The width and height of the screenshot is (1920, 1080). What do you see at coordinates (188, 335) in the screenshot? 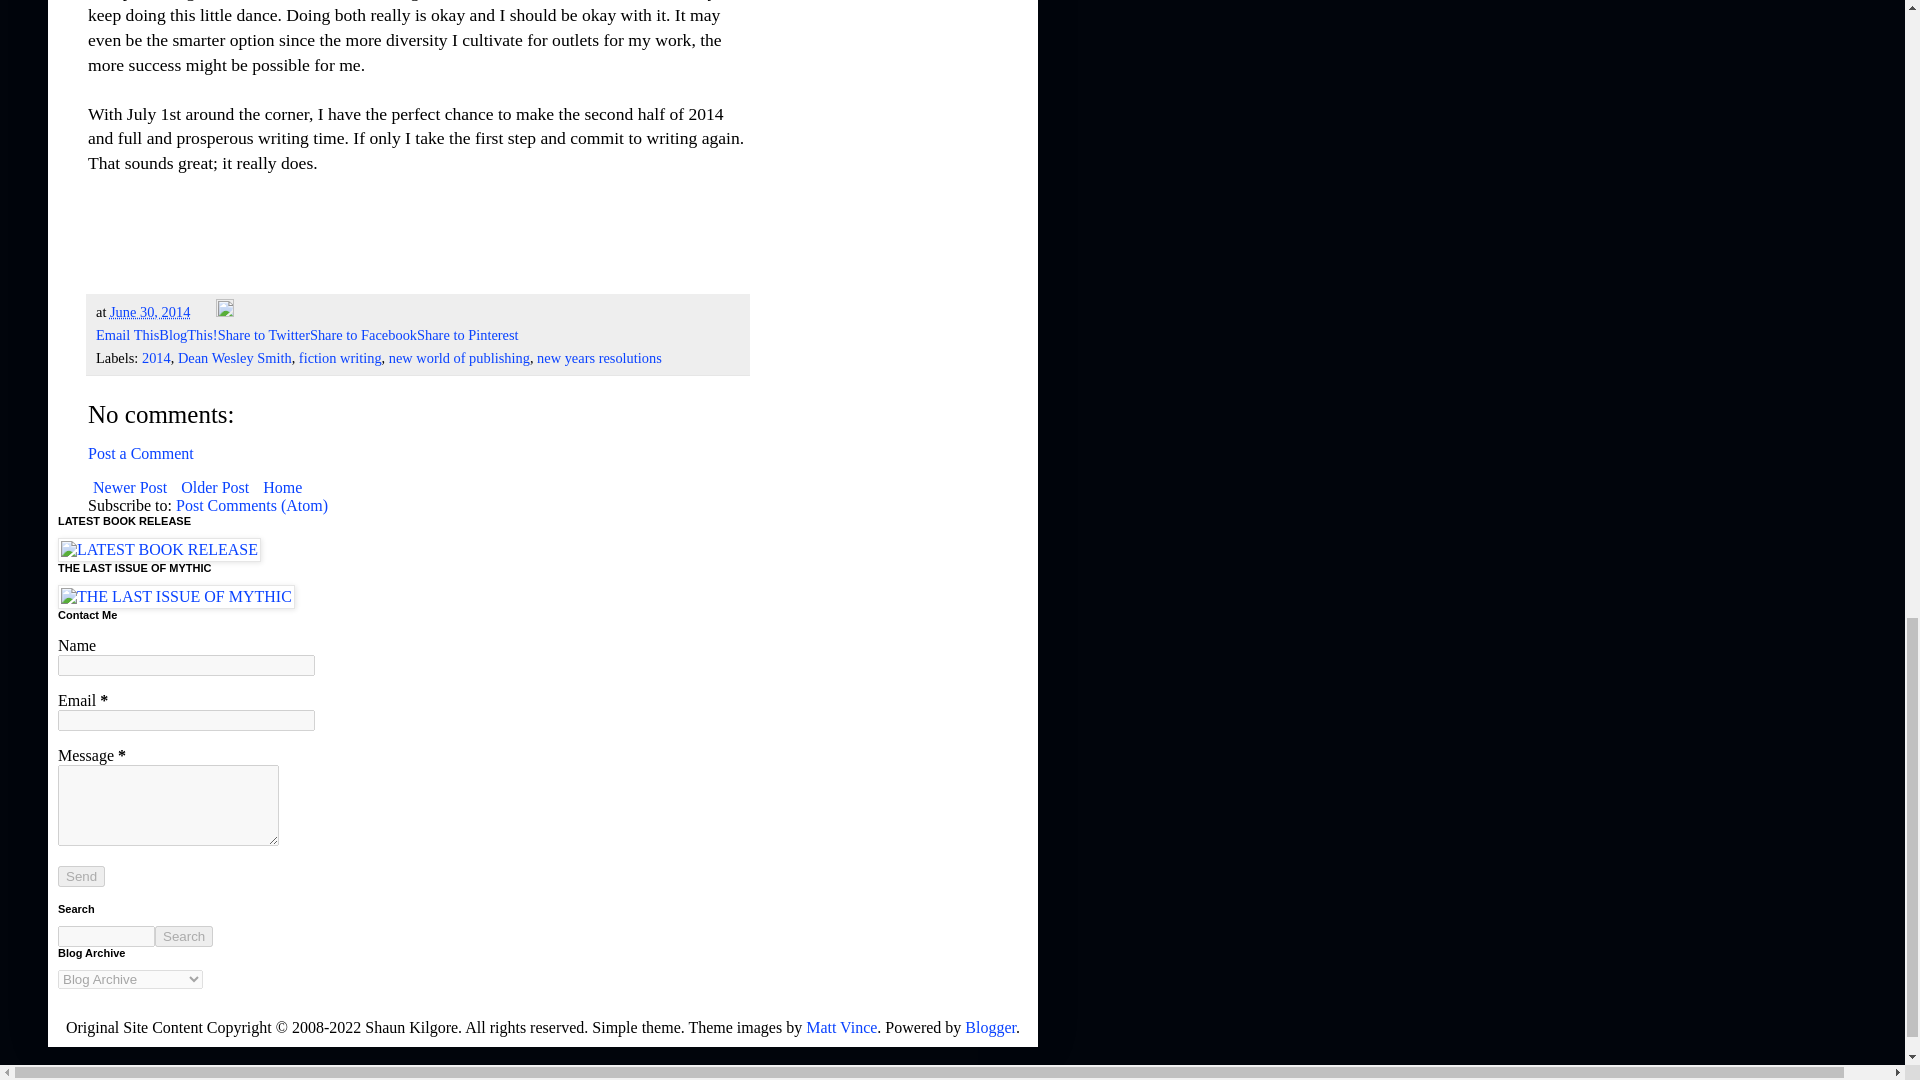
I see `BlogThis!` at bounding box center [188, 335].